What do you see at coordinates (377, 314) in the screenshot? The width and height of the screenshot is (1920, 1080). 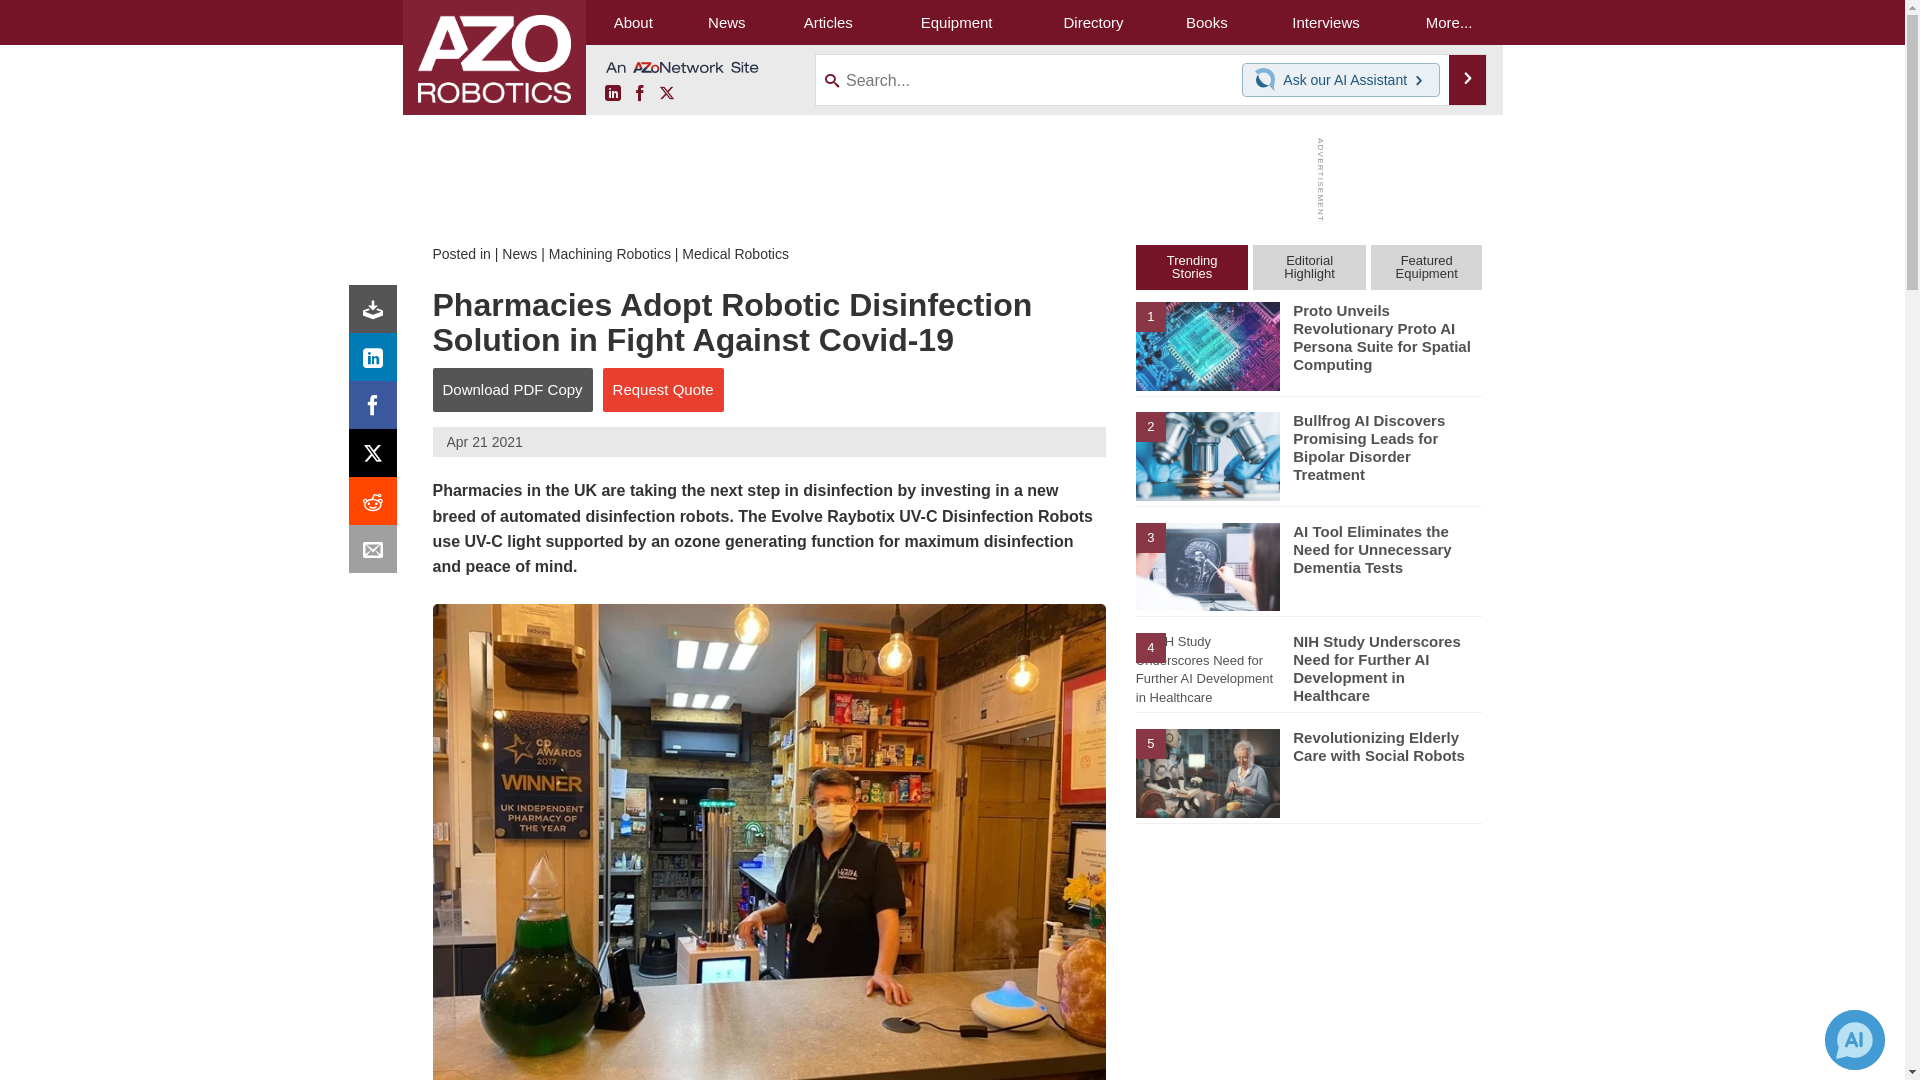 I see `Download PDF copy` at bounding box center [377, 314].